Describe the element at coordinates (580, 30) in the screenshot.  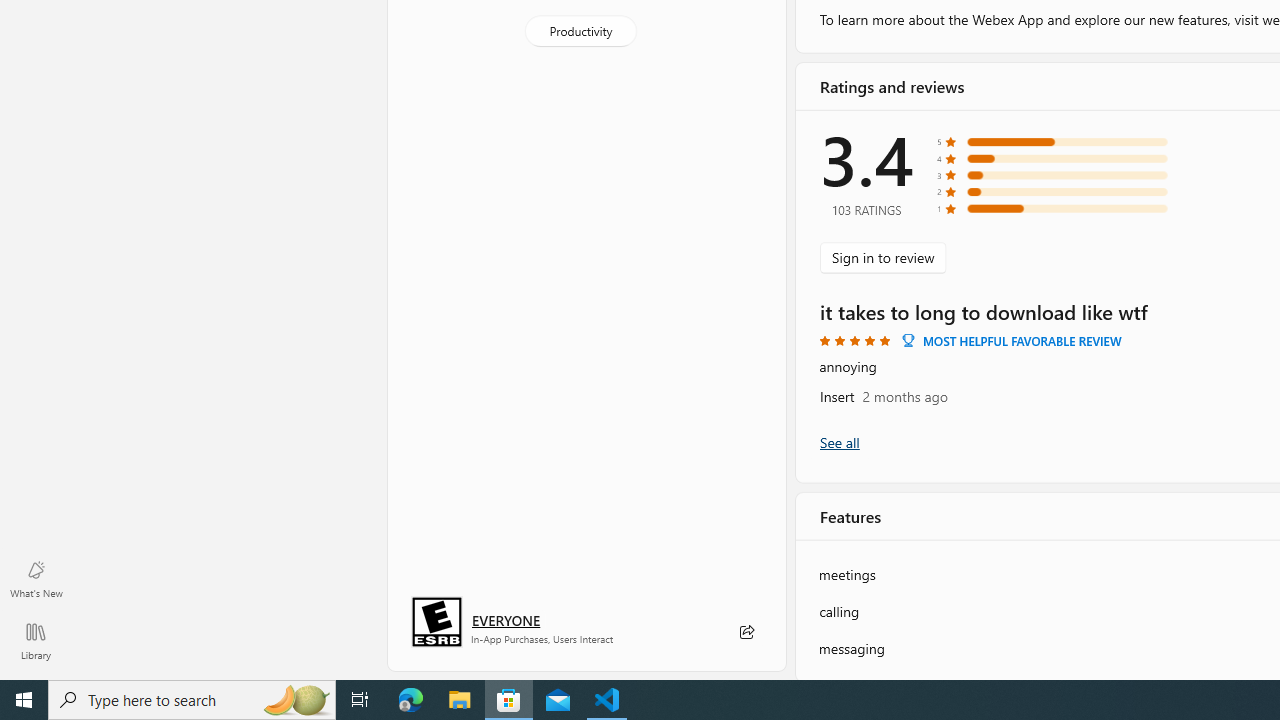
I see `Productivity` at that location.